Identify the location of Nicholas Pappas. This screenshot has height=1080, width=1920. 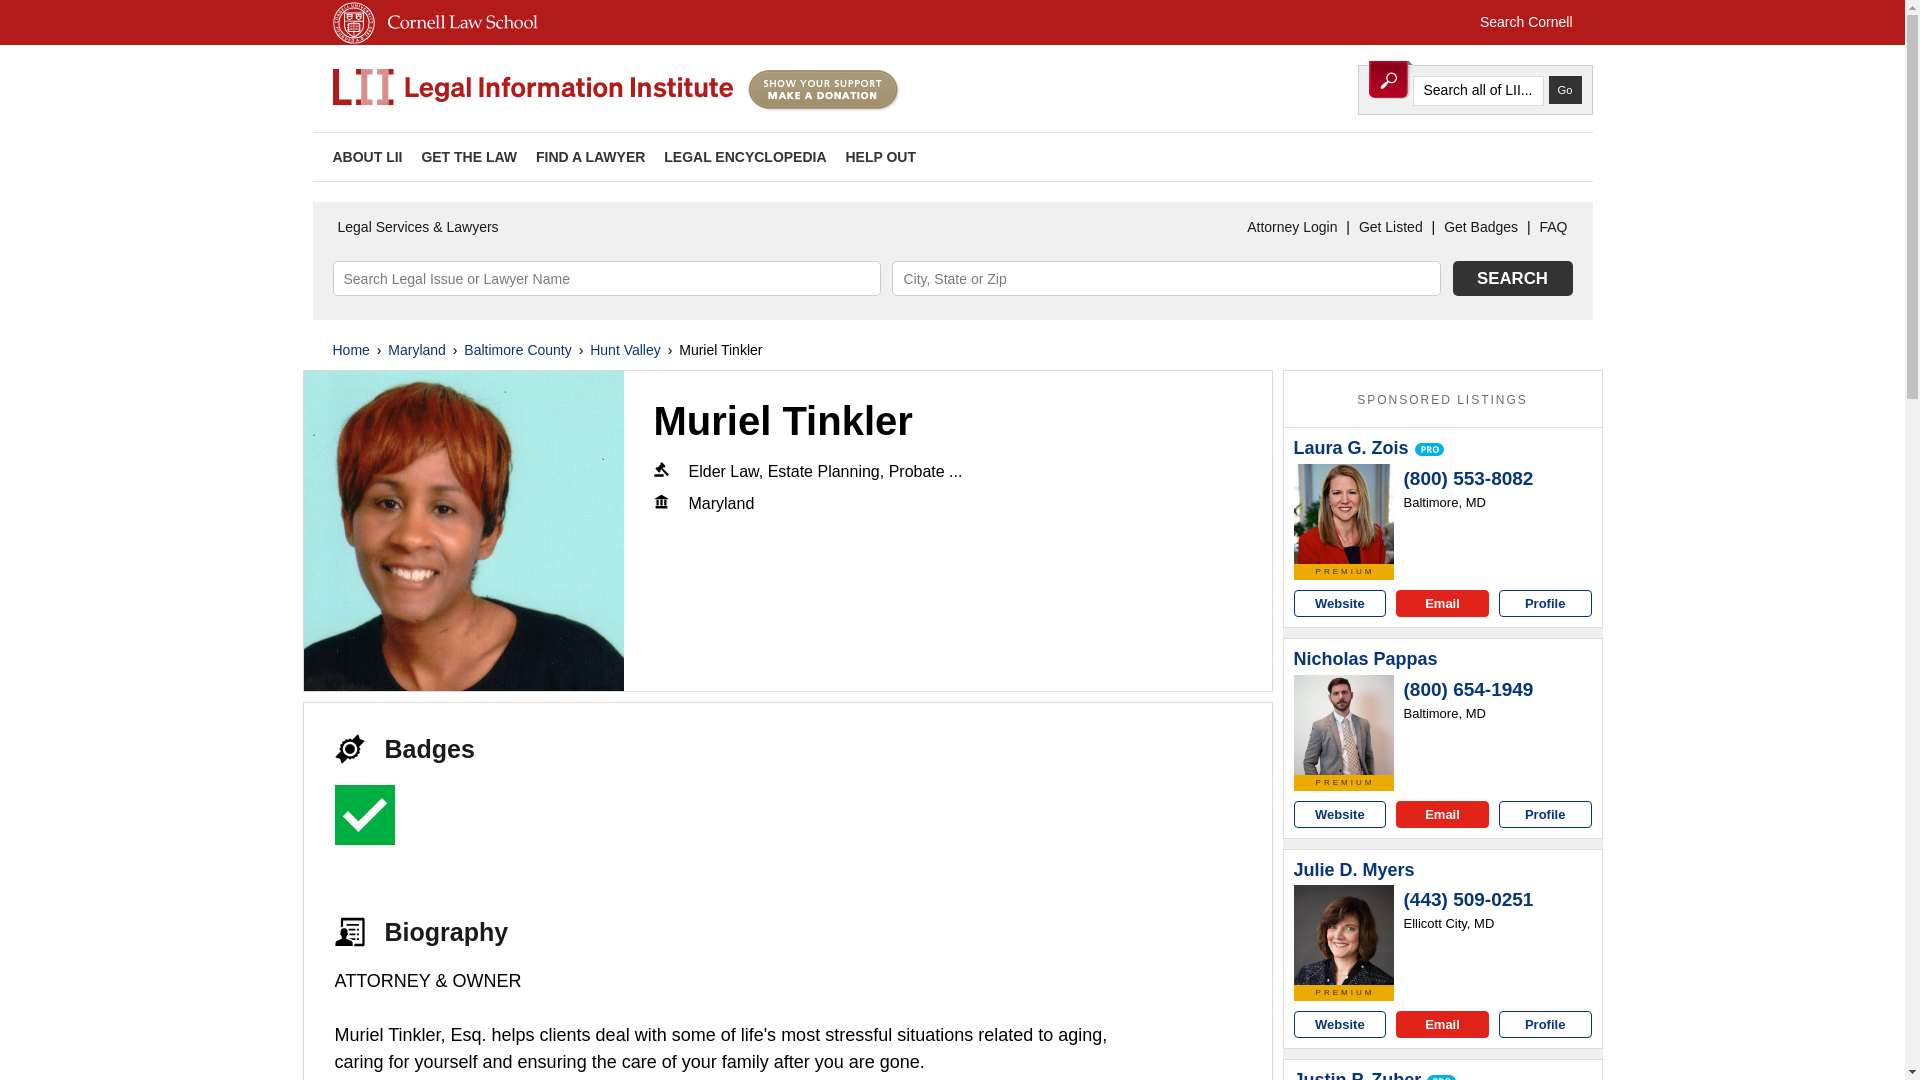
(1366, 660).